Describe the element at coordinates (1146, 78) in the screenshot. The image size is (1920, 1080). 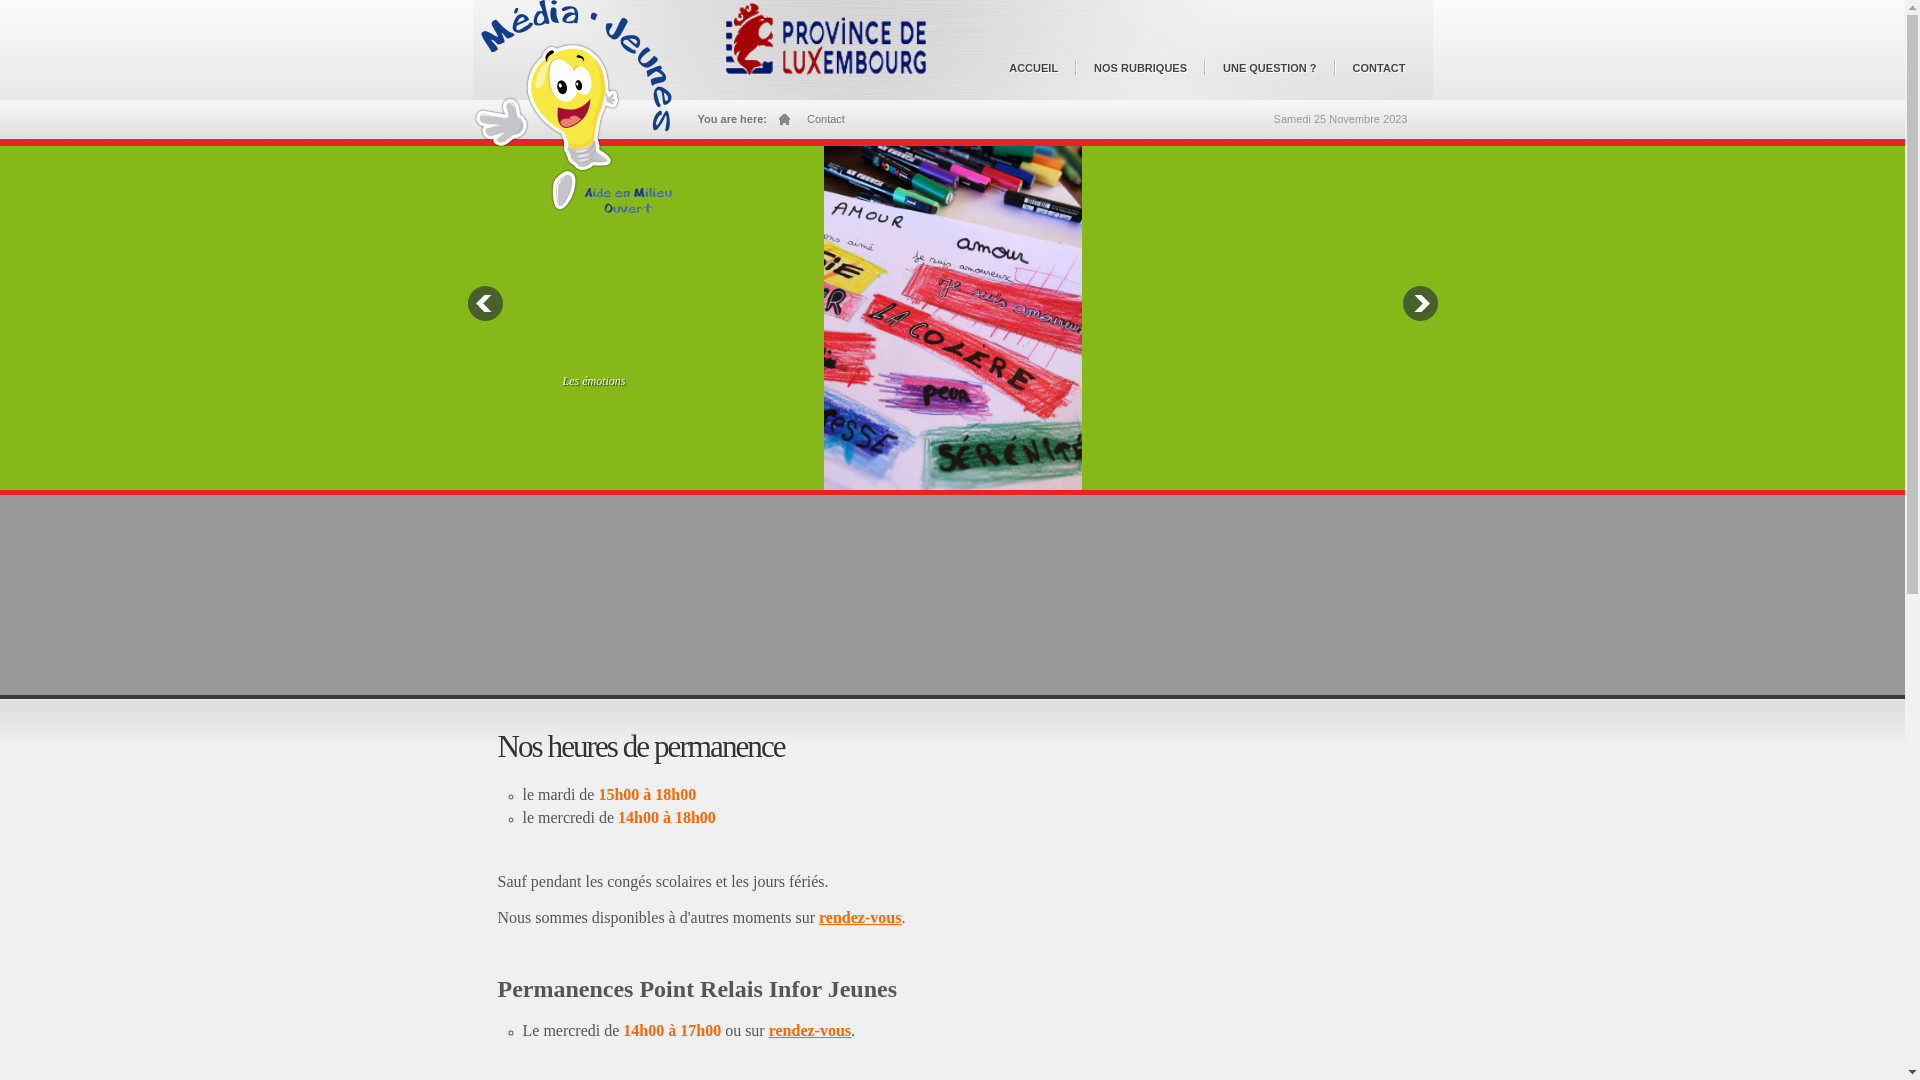
I see `NOS RUBRIQUES` at that location.